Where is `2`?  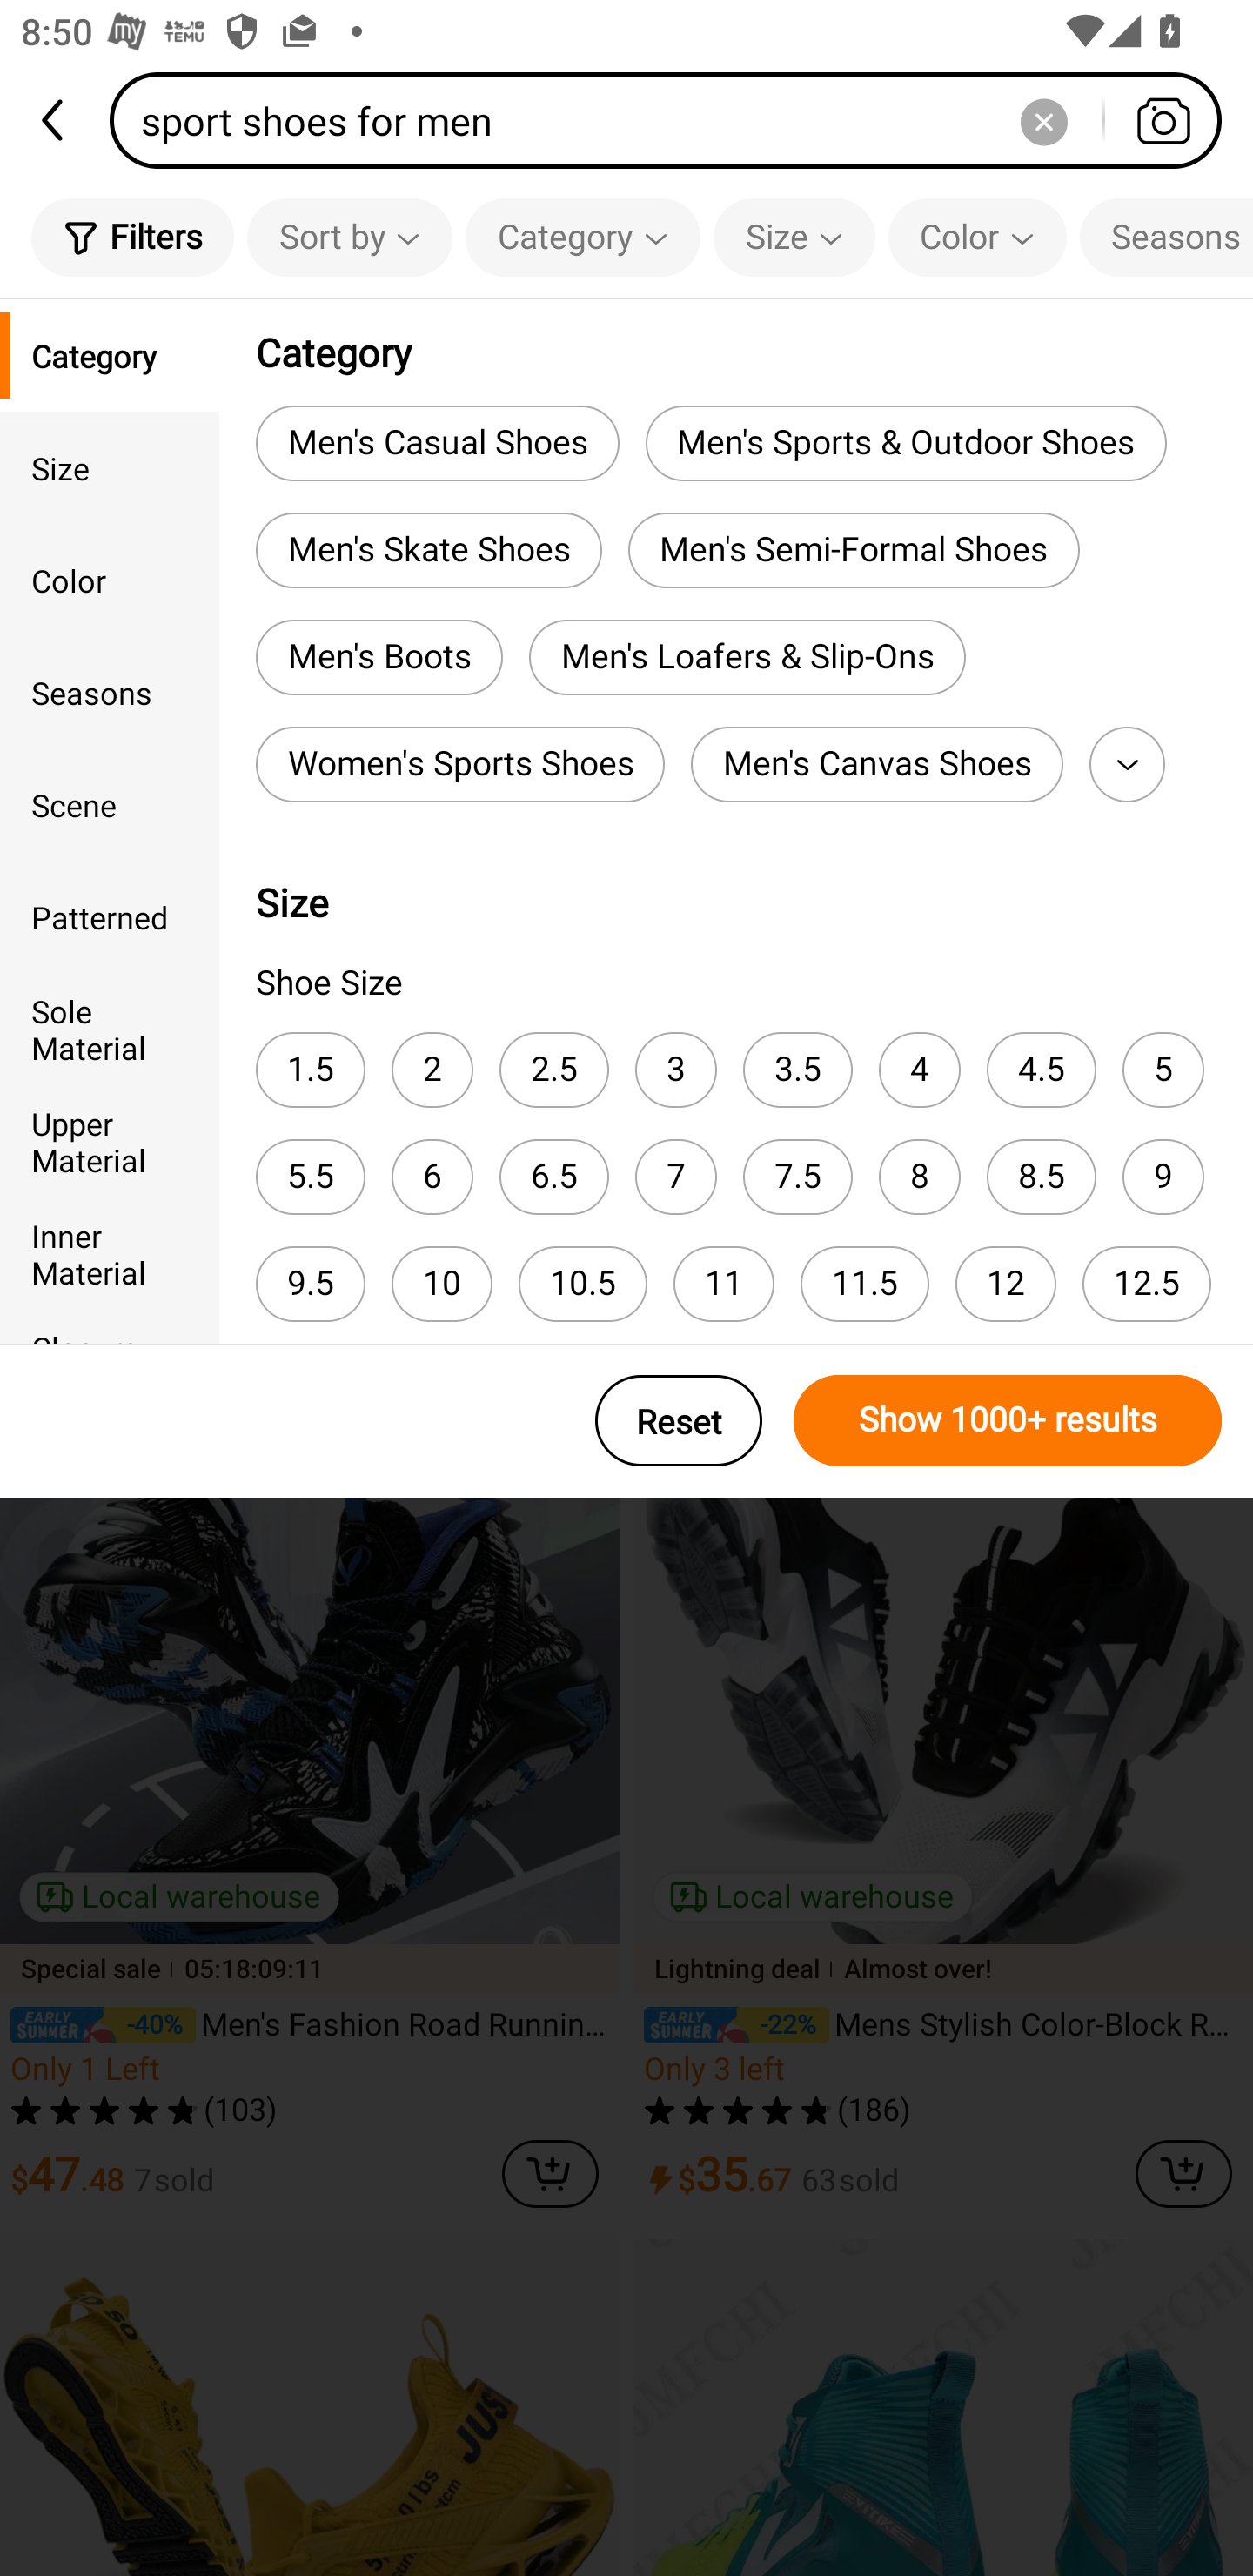
2 is located at coordinates (432, 1070).